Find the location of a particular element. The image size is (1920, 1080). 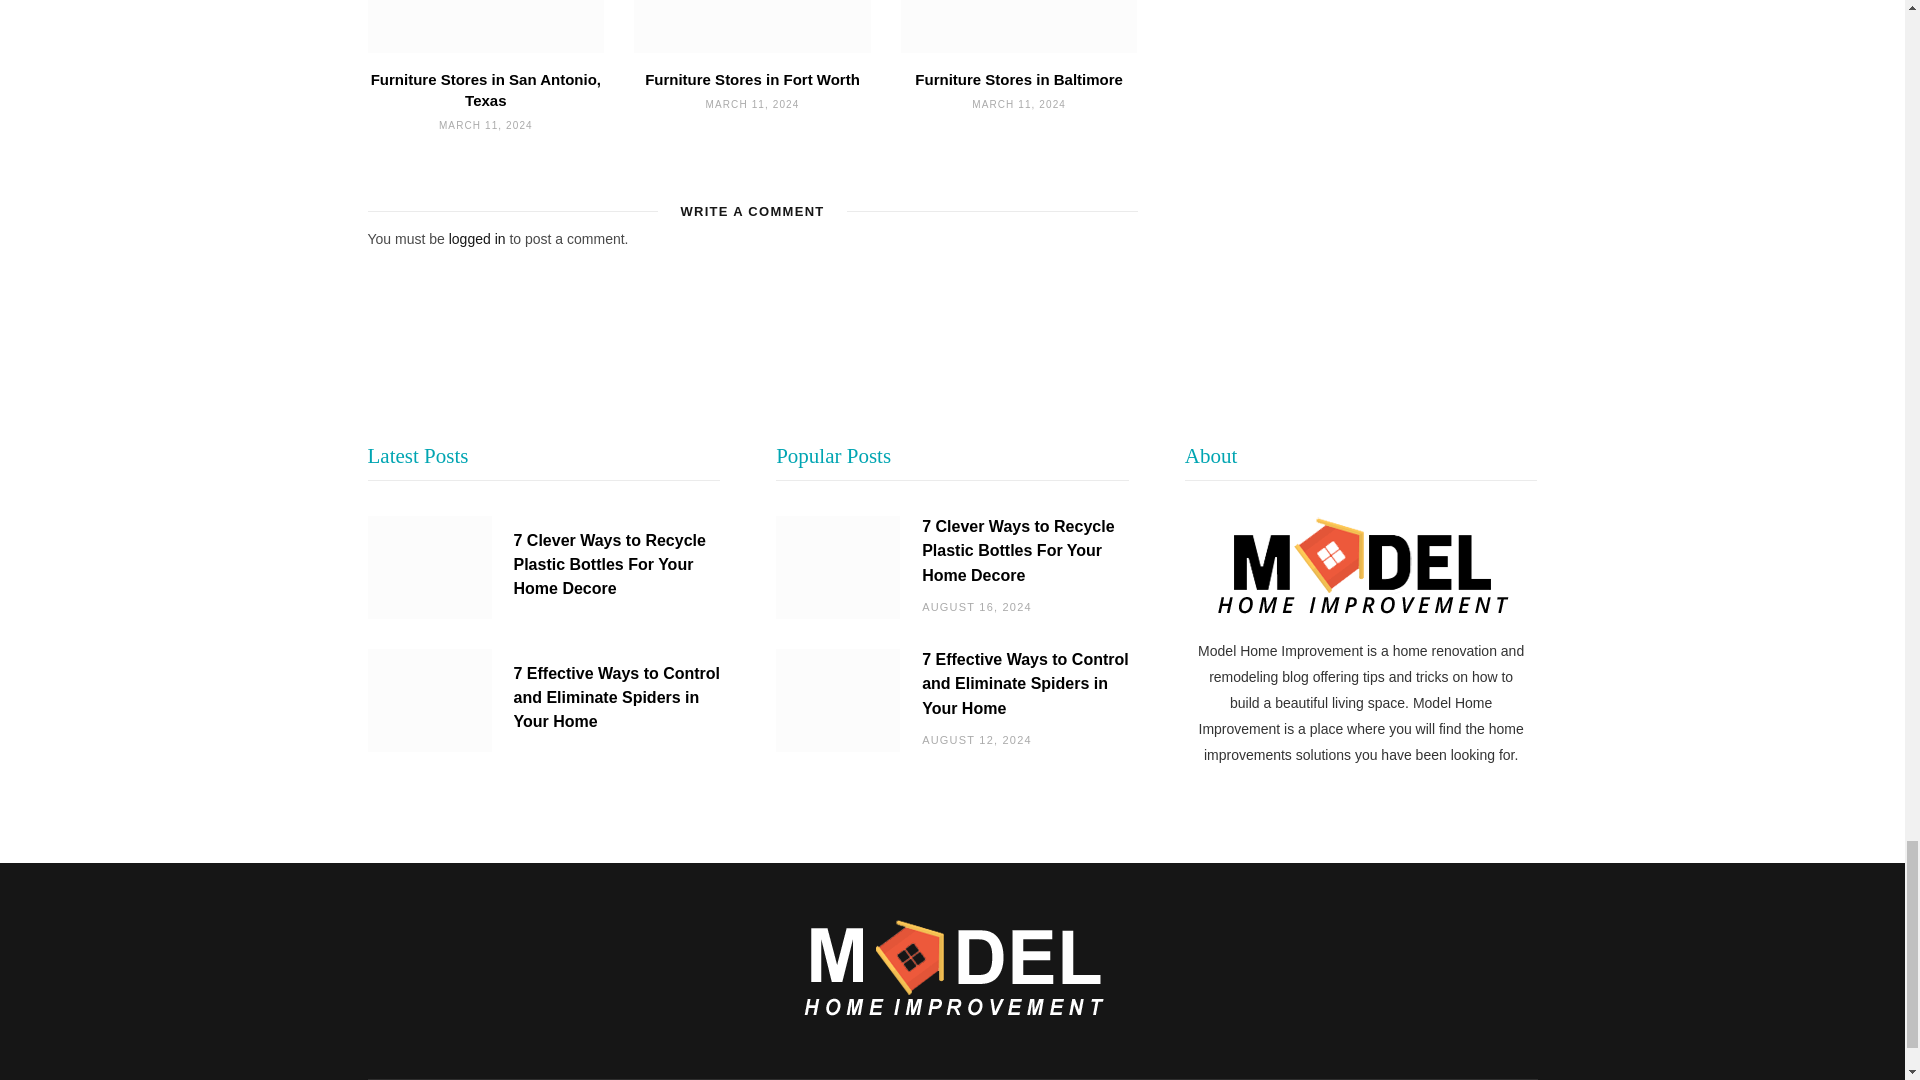

MARCH 11, 2024 is located at coordinates (1018, 104).